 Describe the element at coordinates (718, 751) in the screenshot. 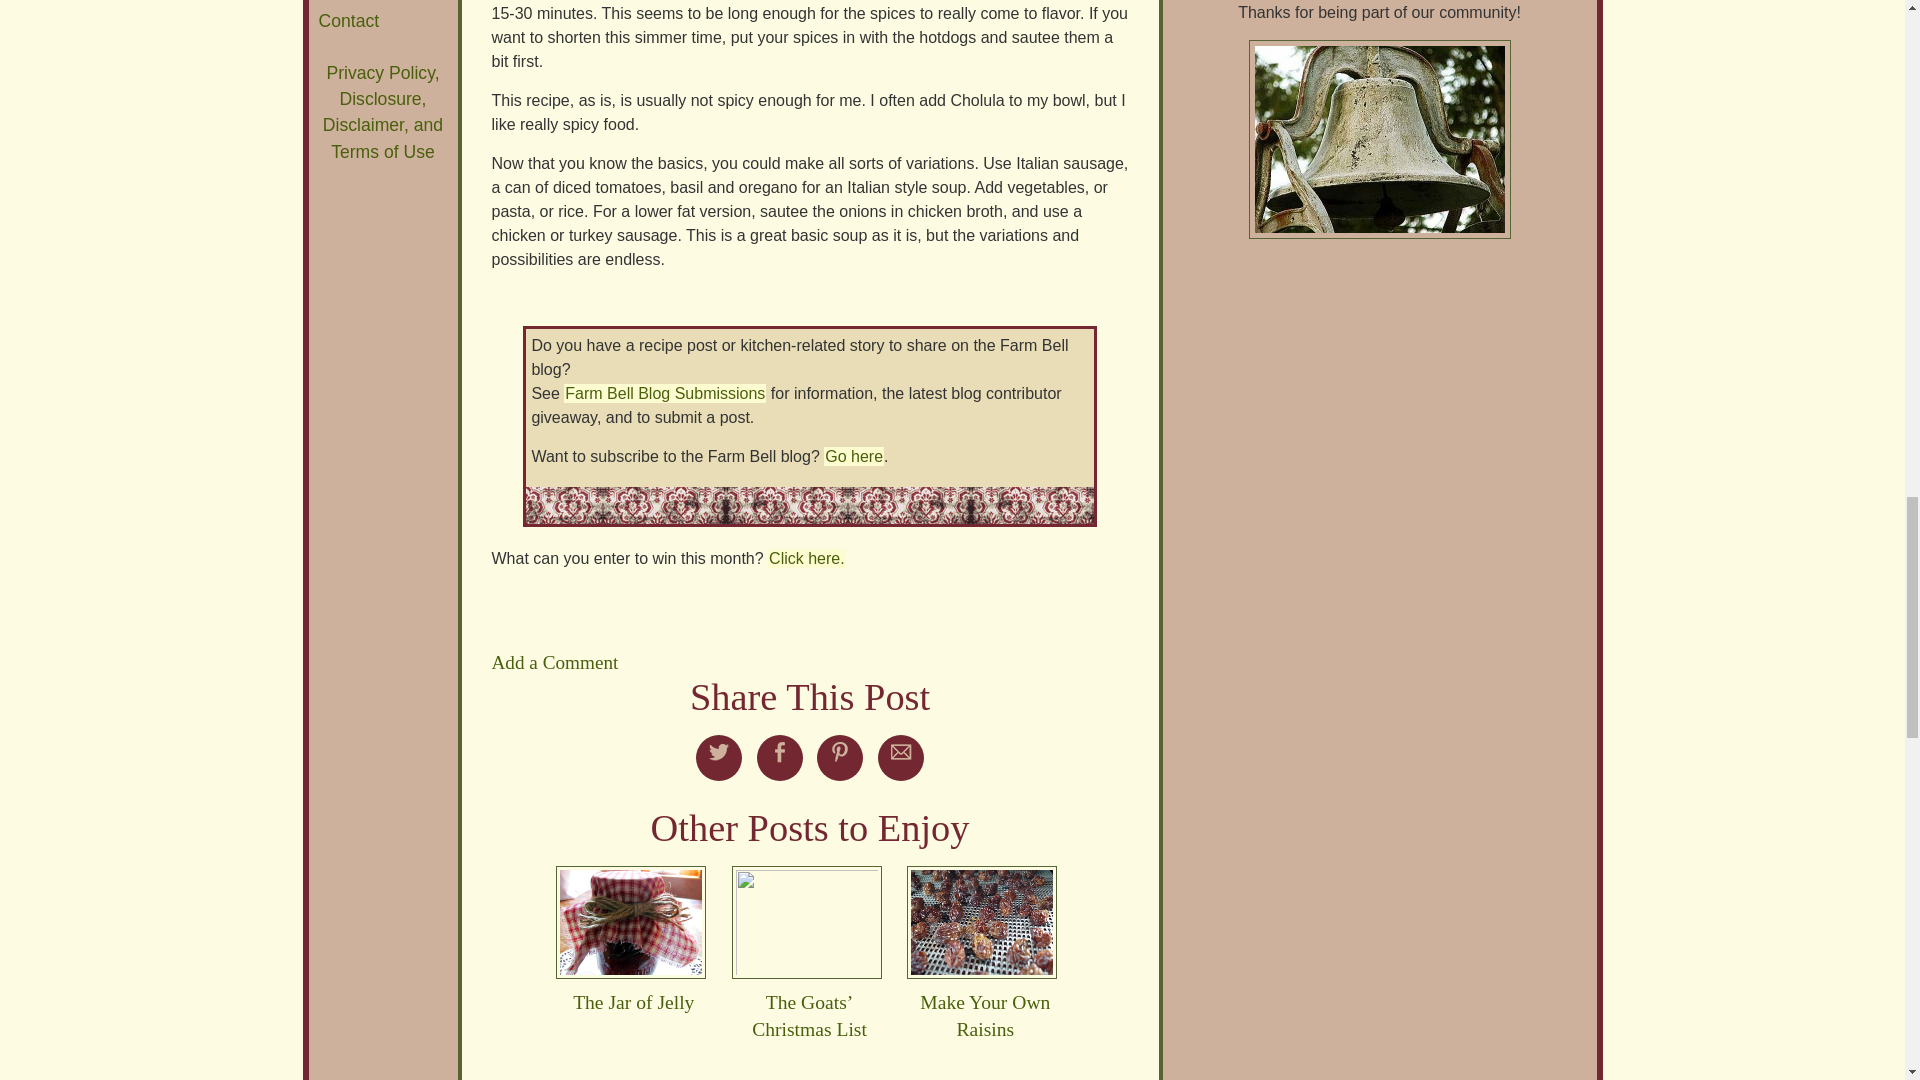

I see `Share on Twitter` at that location.